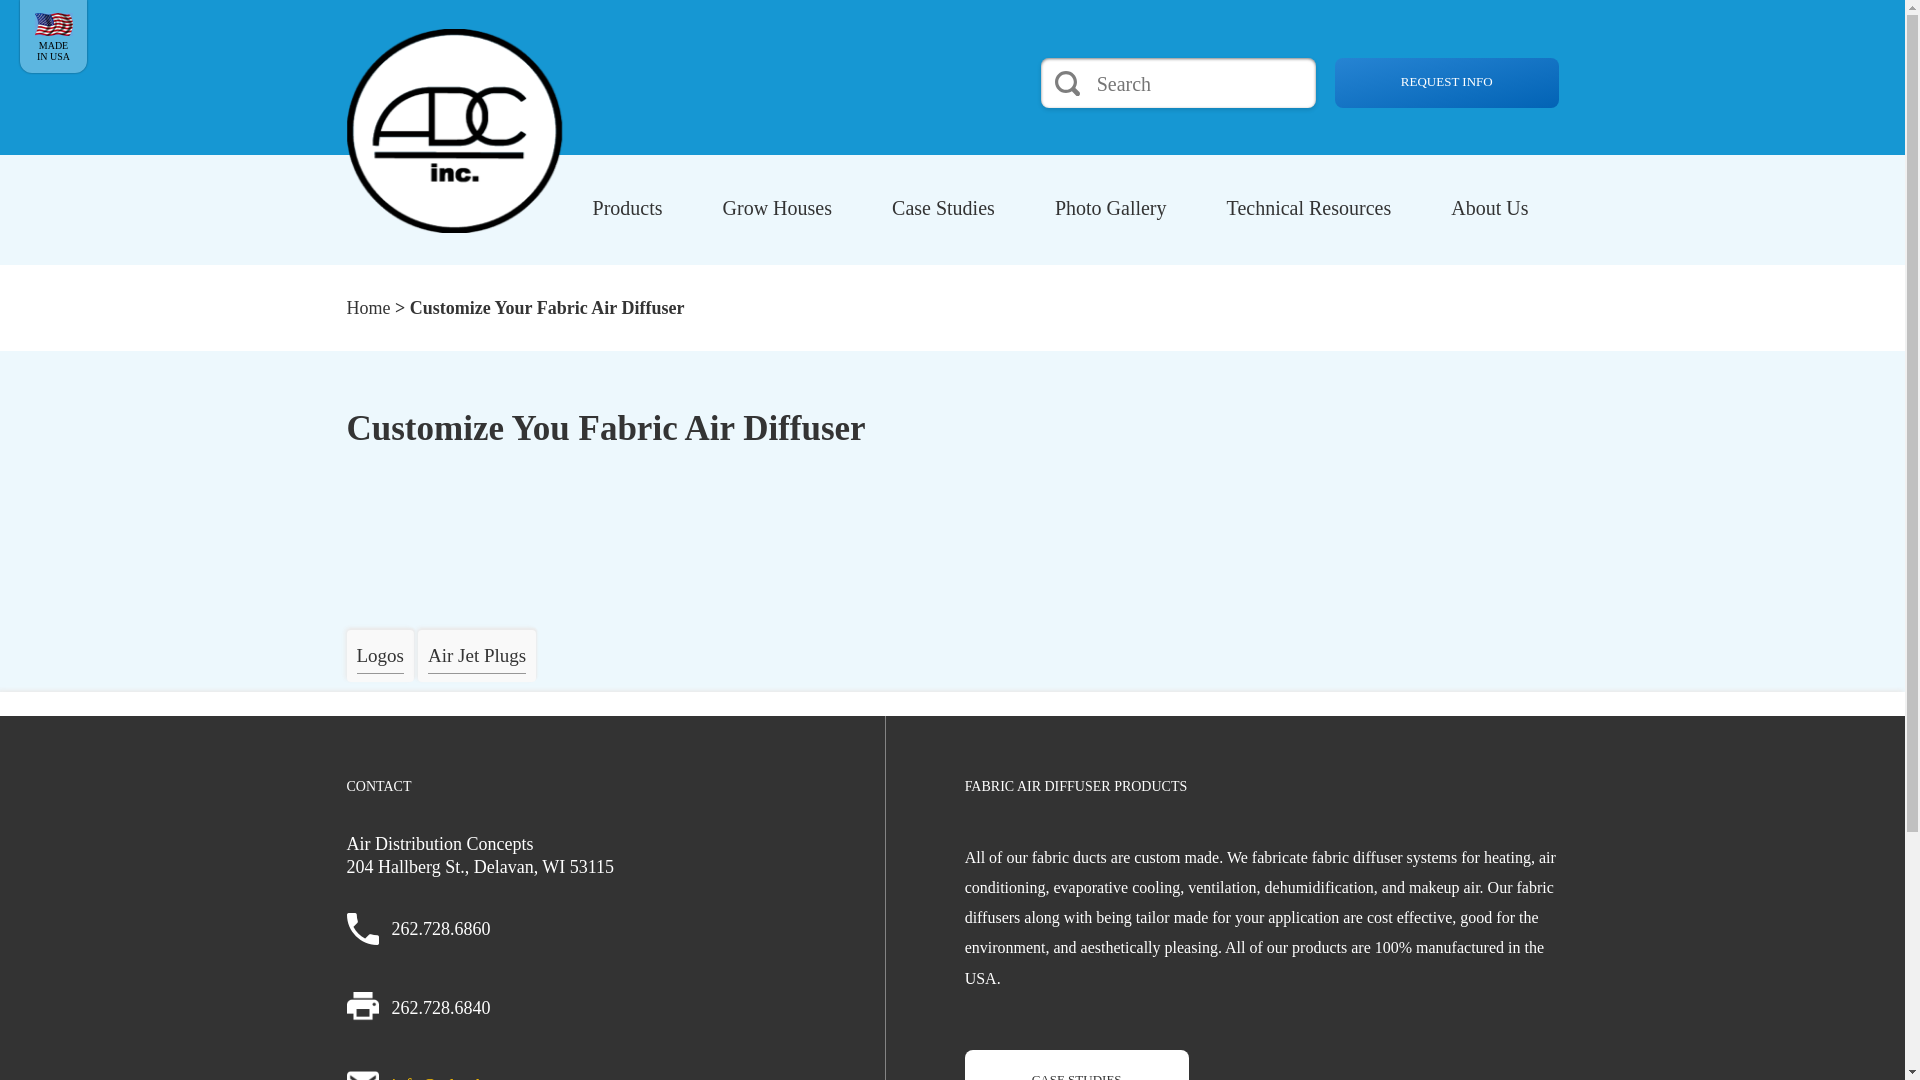  Describe the element at coordinates (454, 131) in the screenshot. I see `Air Distribution Concepts Inc.` at that location.